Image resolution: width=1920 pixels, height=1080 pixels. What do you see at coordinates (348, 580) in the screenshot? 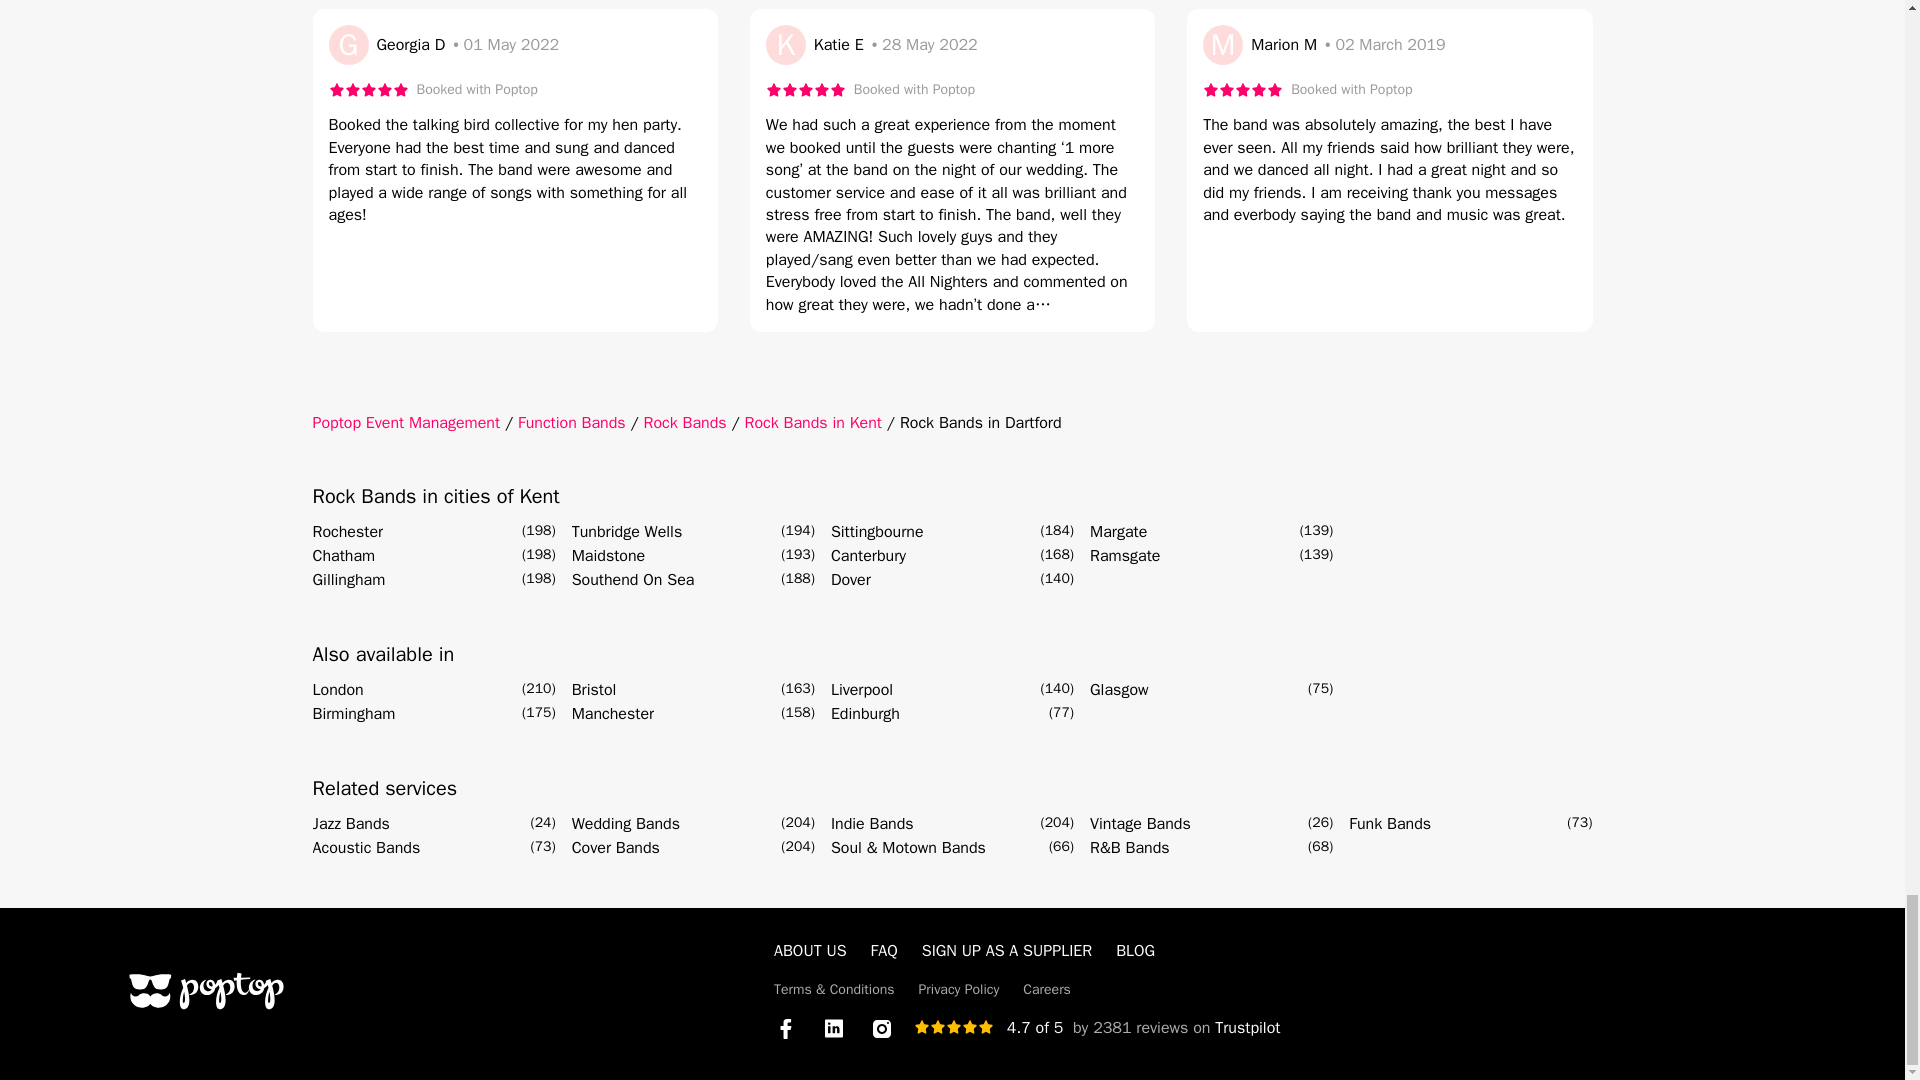
I see `Gillingham` at bounding box center [348, 580].